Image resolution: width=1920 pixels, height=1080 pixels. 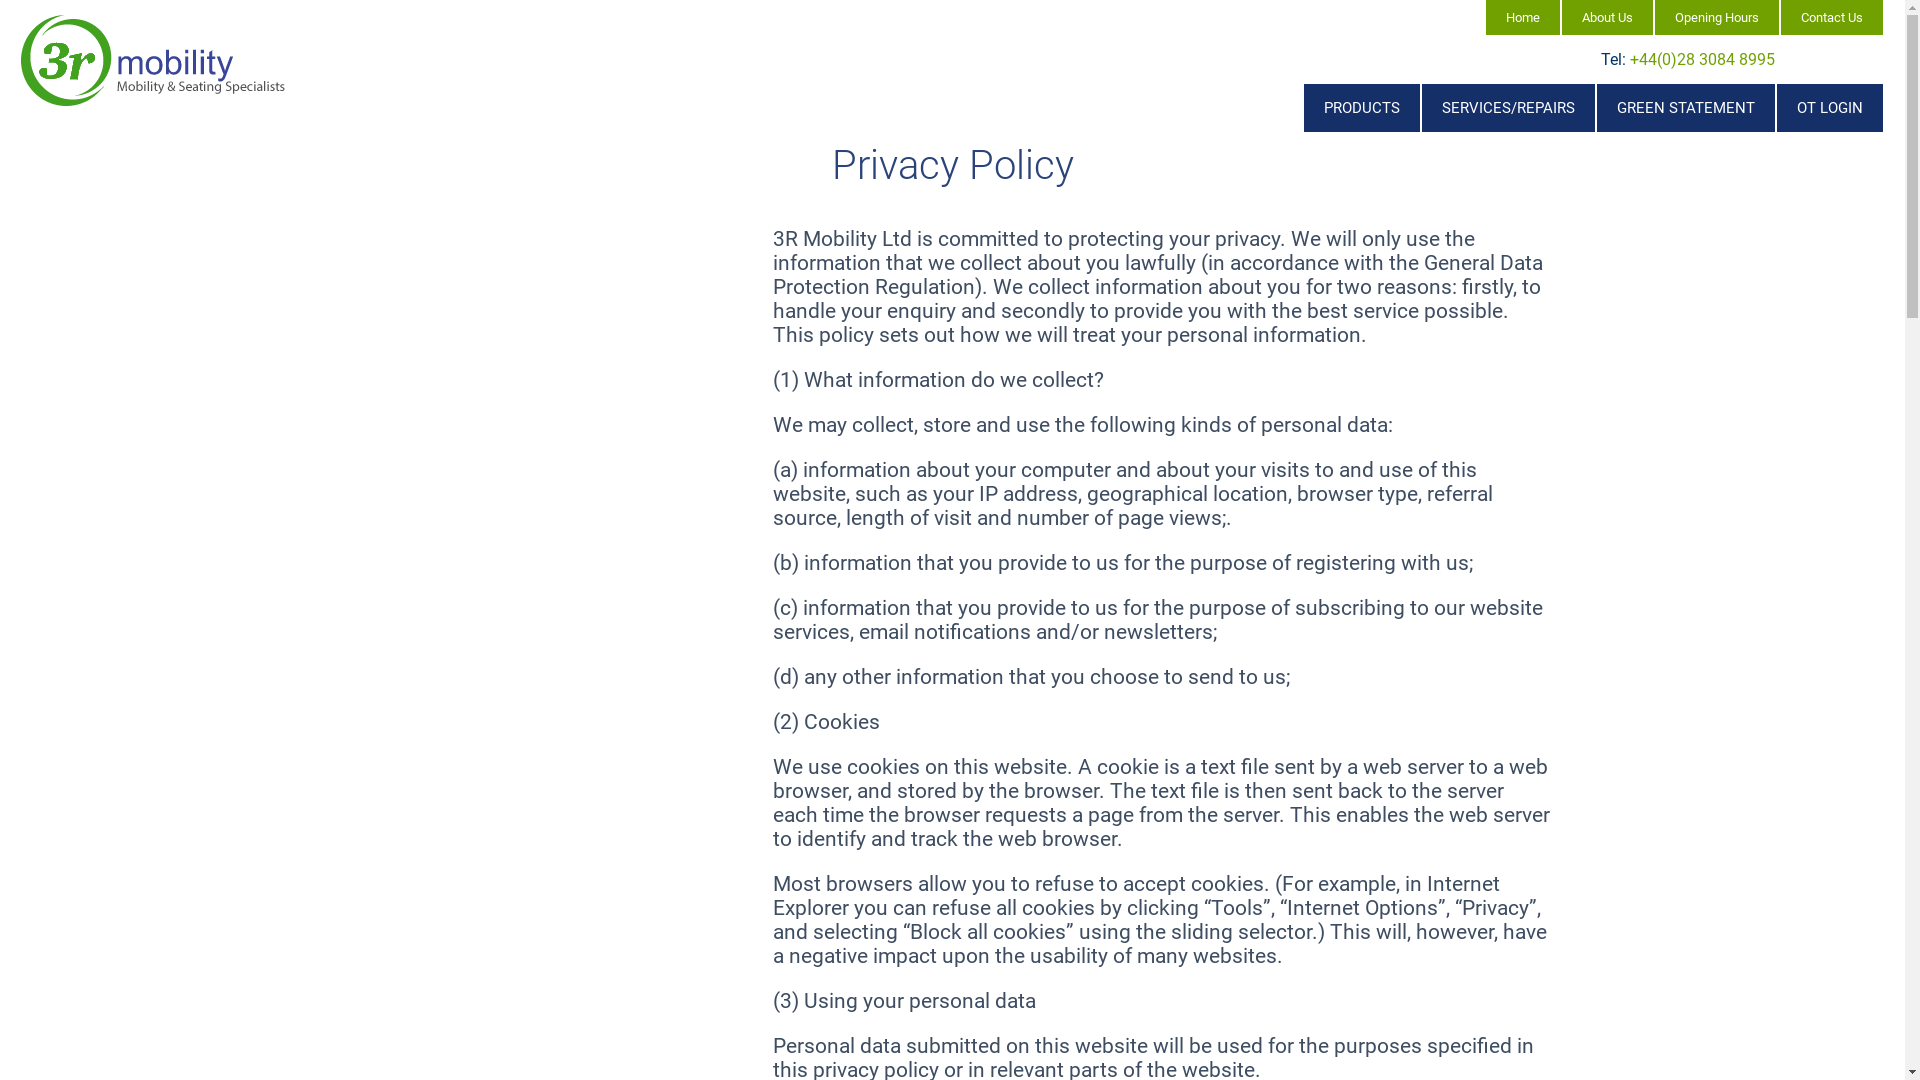 What do you see at coordinates (1717, 18) in the screenshot?
I see `Opening Hours` at bounding box center [1717, 18].